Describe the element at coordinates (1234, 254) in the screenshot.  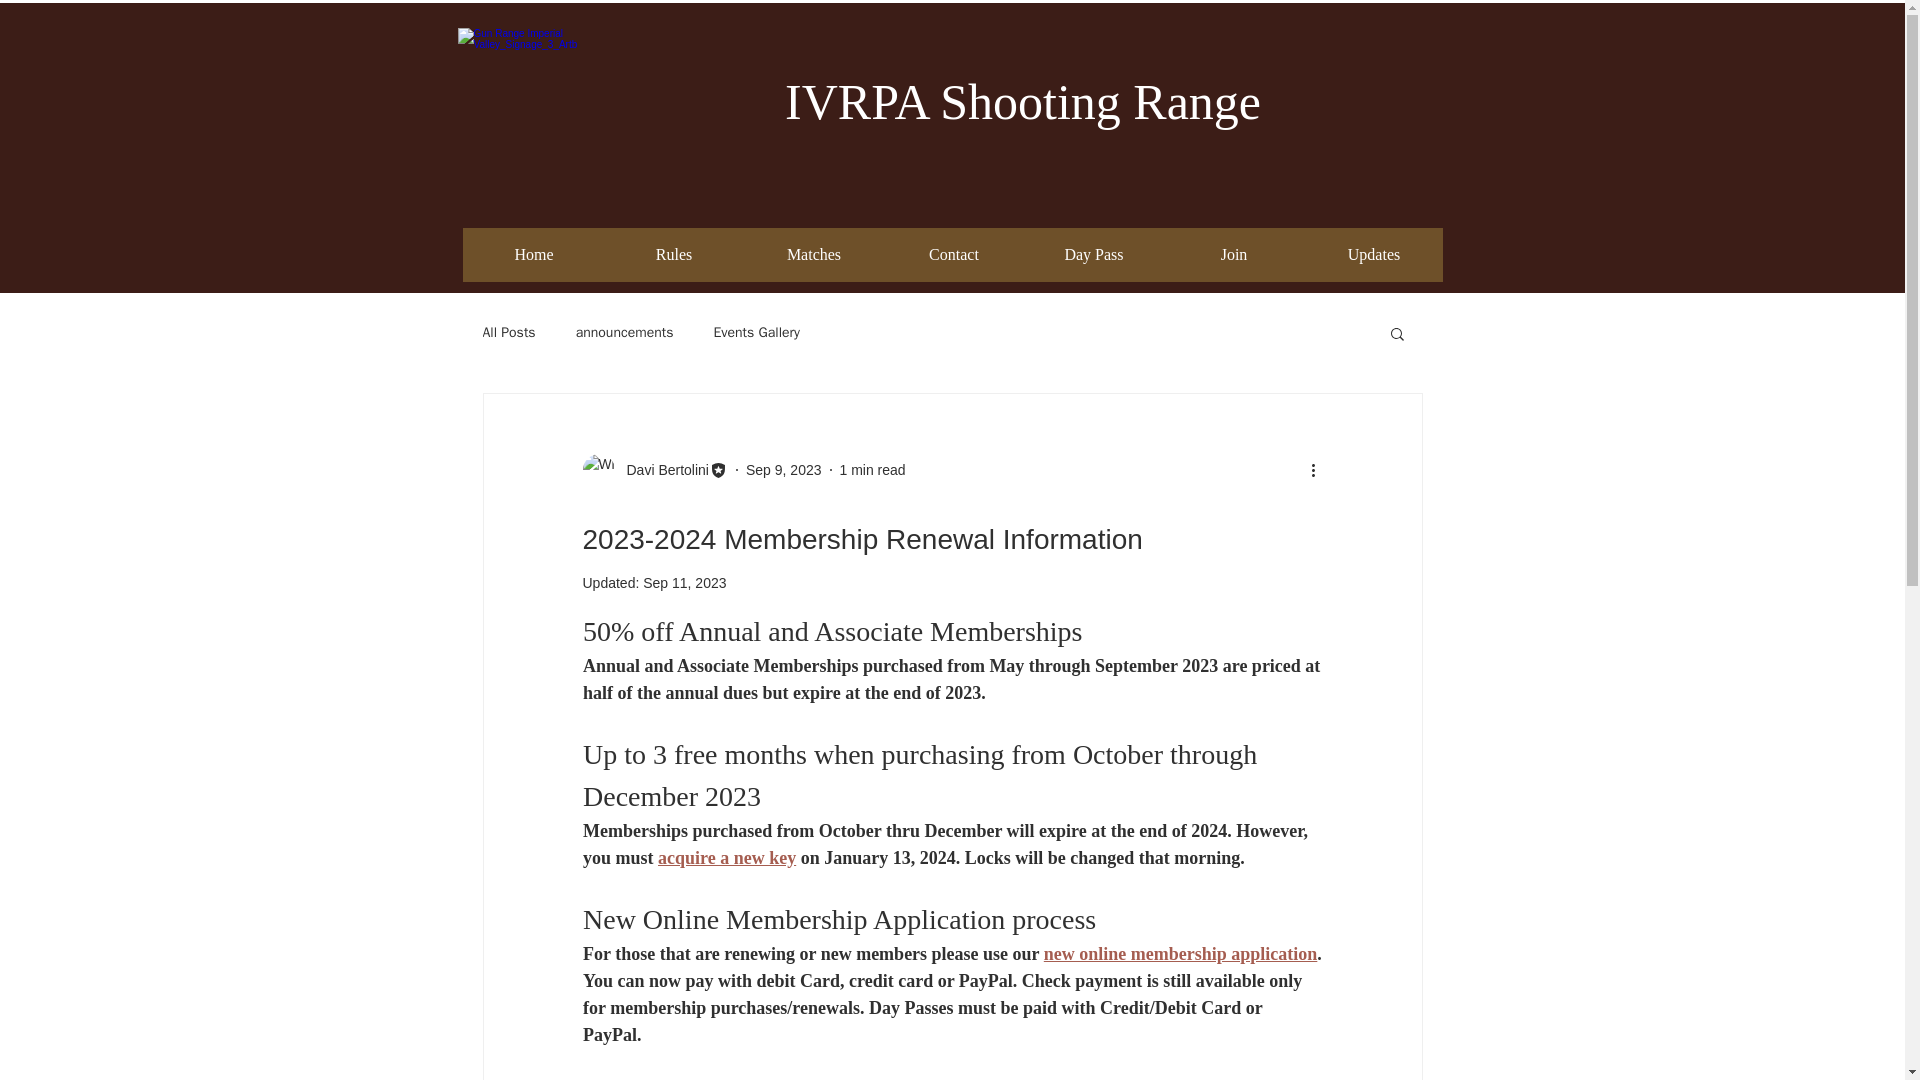
I see `Join` at that location.